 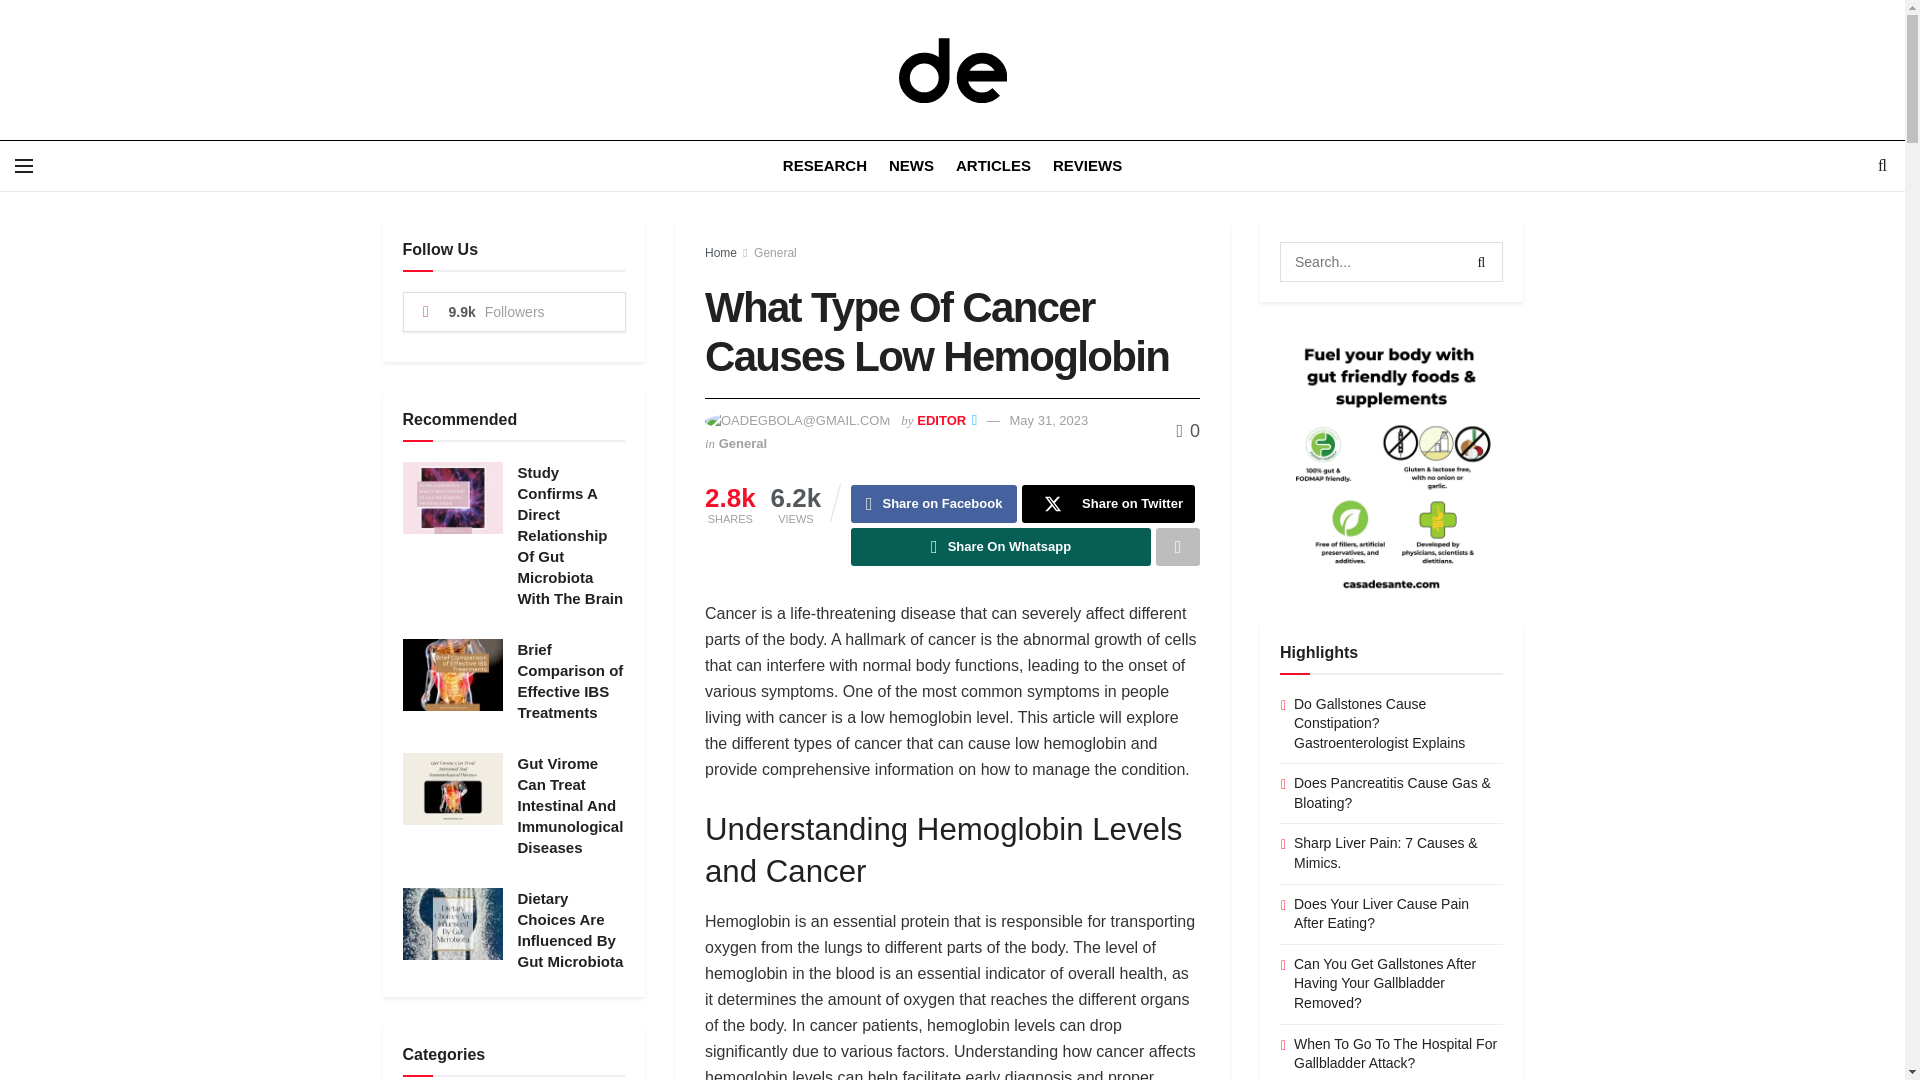 I want to click on May 31, 2023, so click(x=1048, y=420).